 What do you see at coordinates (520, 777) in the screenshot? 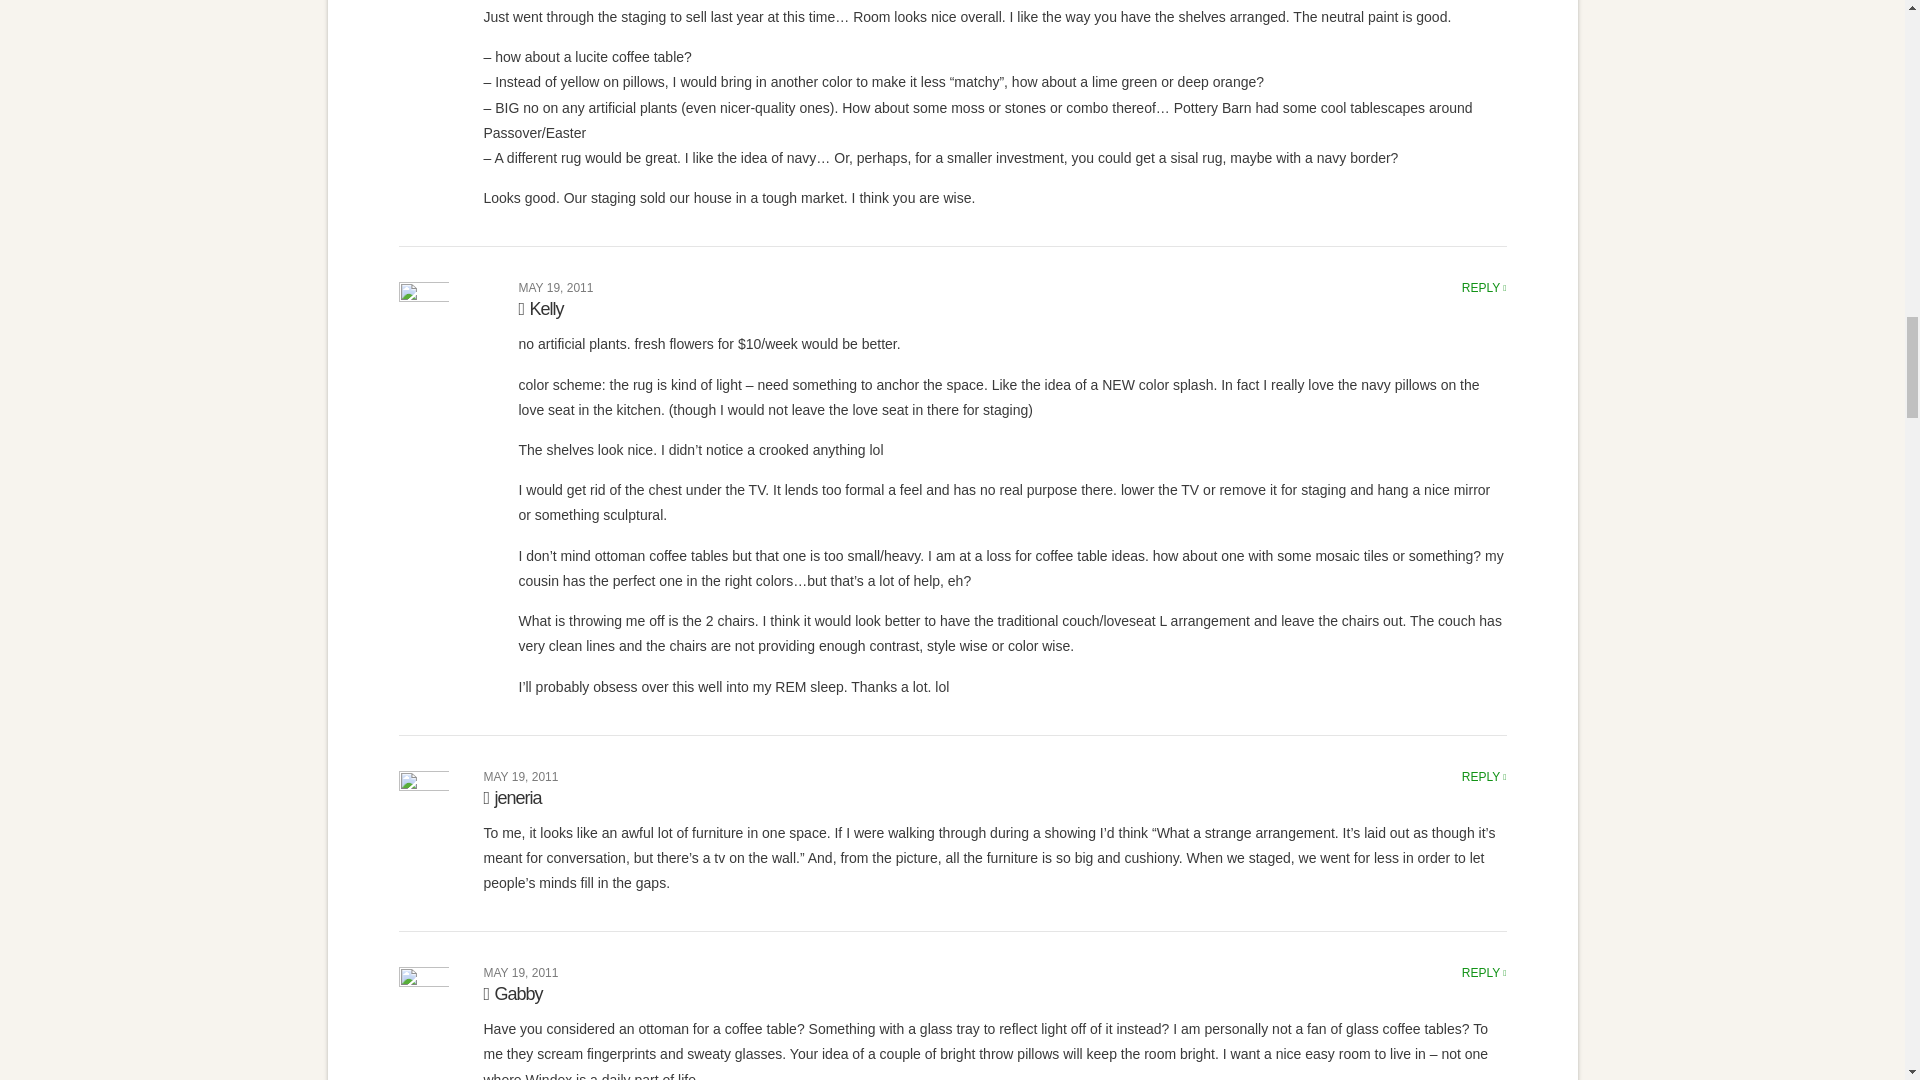
I see `MAY 19, 2011` at bounding box center [520, 777].